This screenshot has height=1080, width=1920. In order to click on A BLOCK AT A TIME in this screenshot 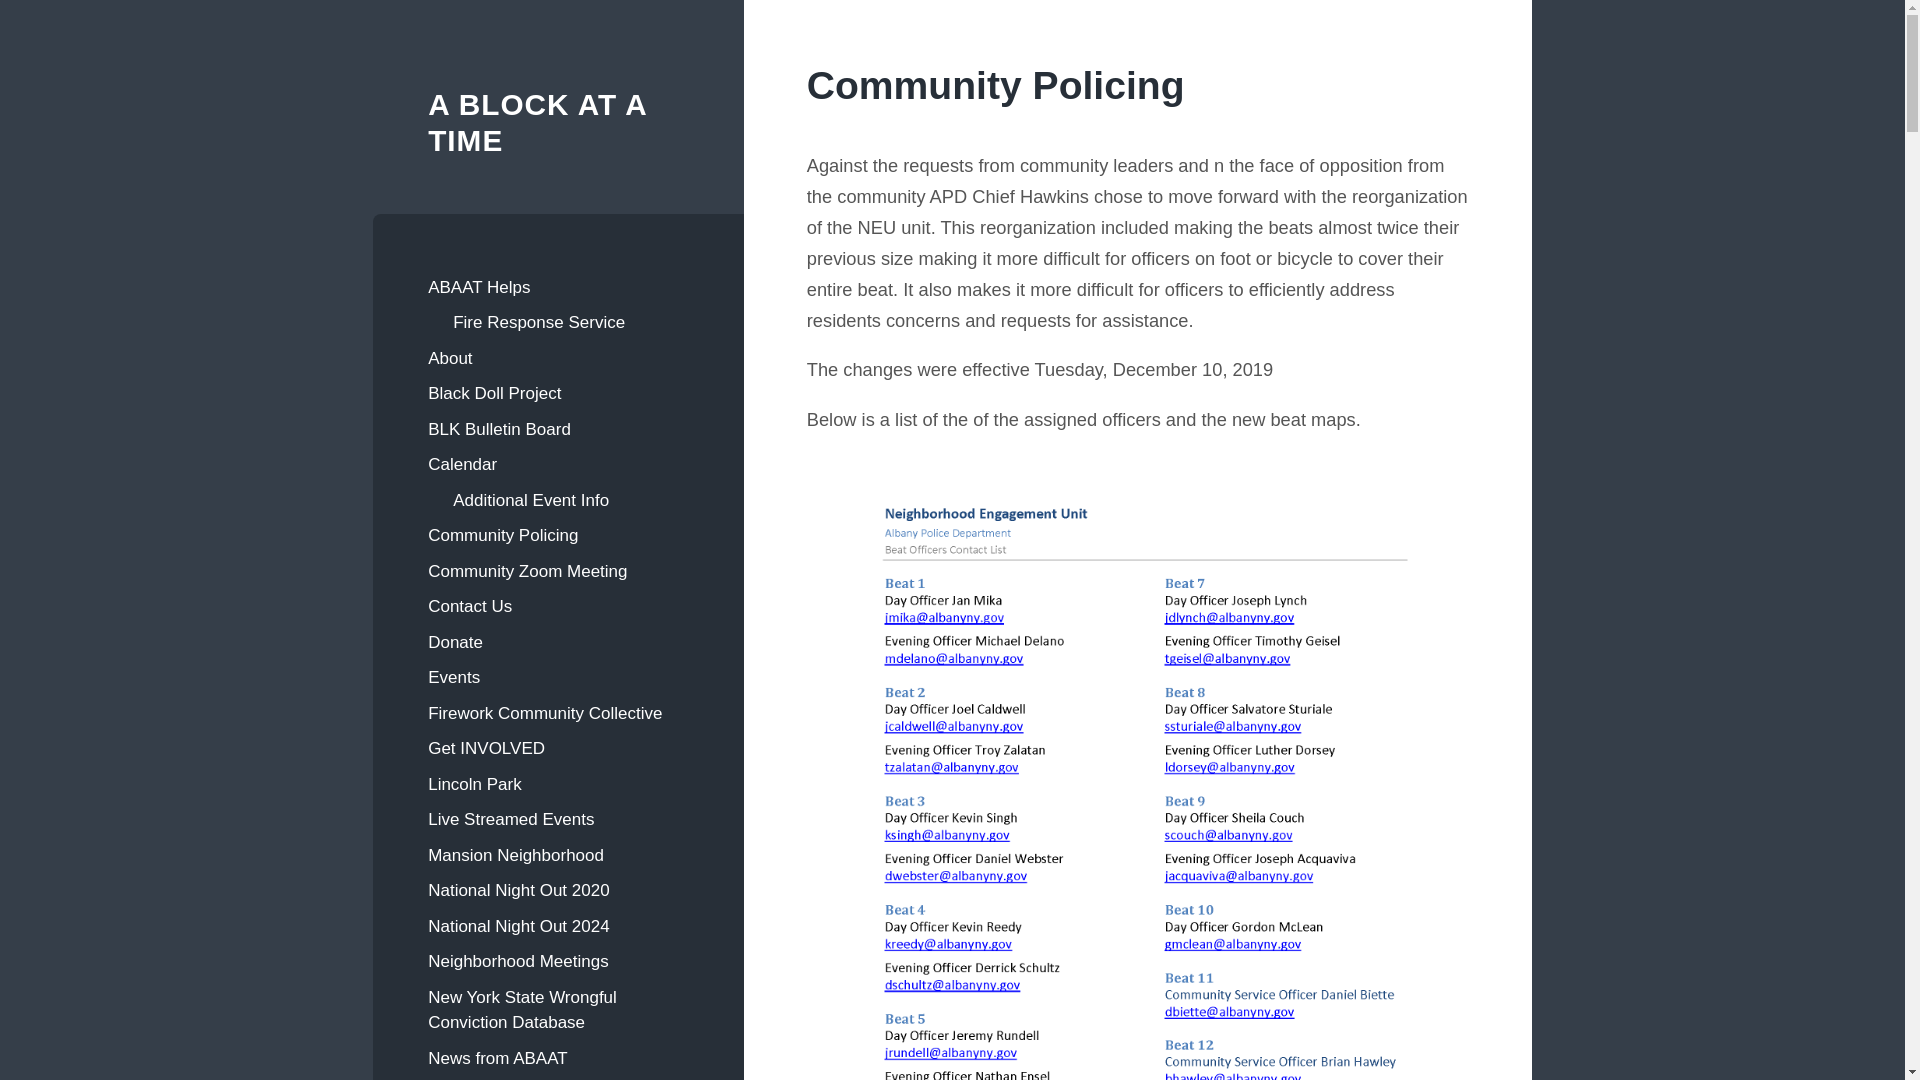, I will do `click(538, 122)`.